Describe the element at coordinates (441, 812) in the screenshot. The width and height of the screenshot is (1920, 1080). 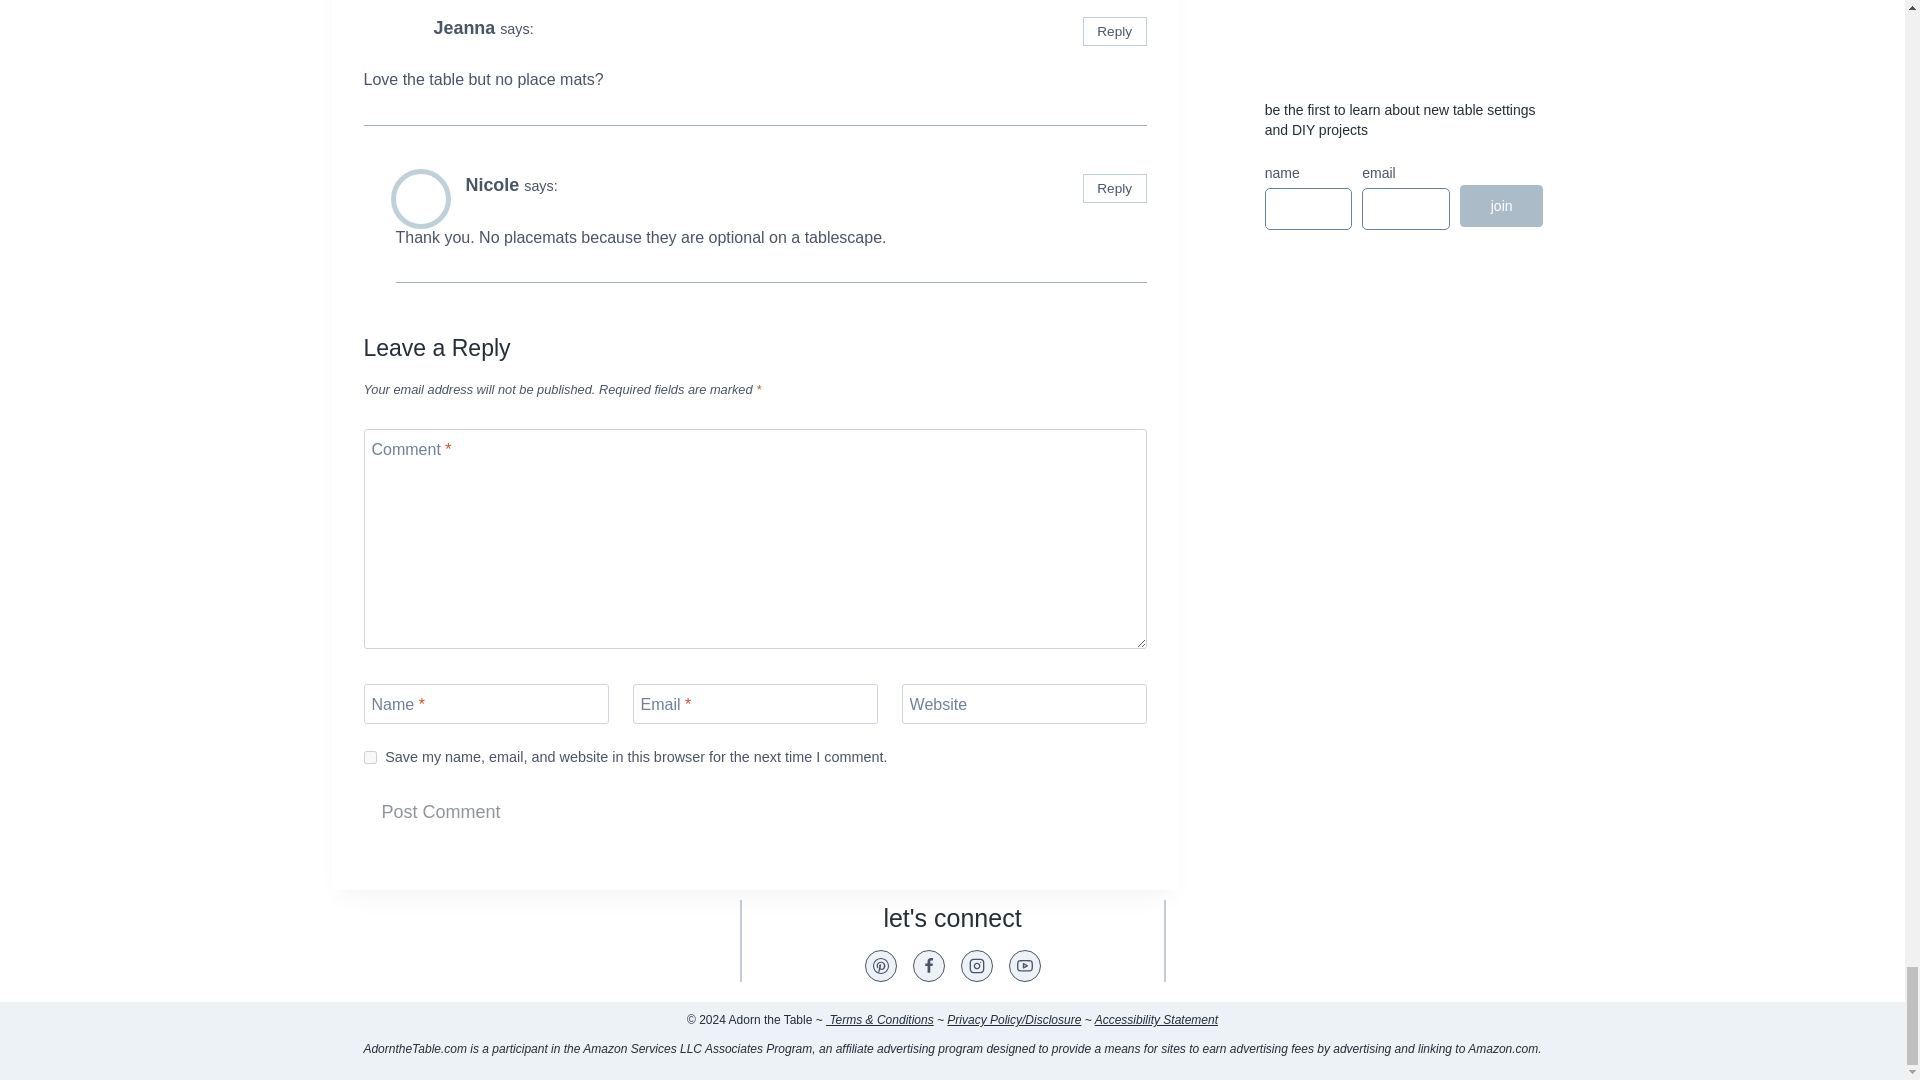
I see `Post Comment` at that location.